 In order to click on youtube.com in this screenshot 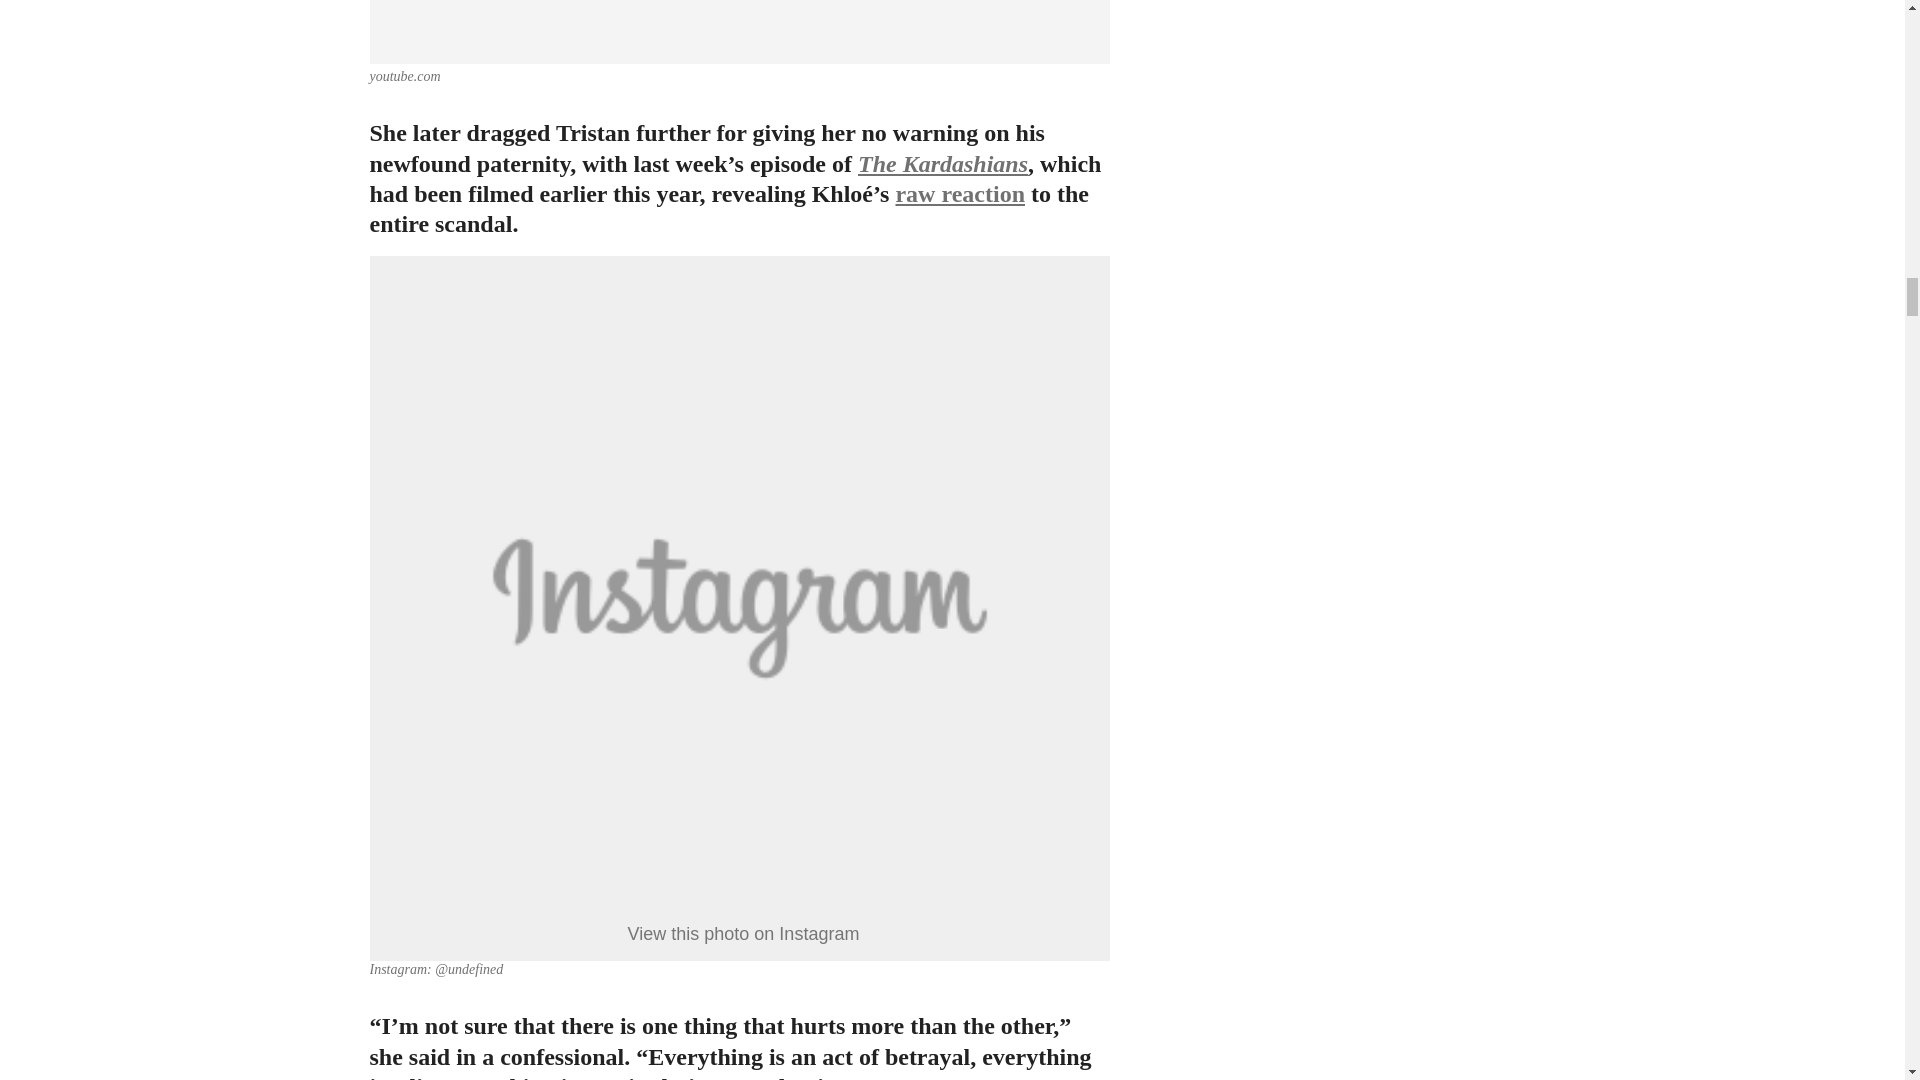, I will do `click(406, 76)`.